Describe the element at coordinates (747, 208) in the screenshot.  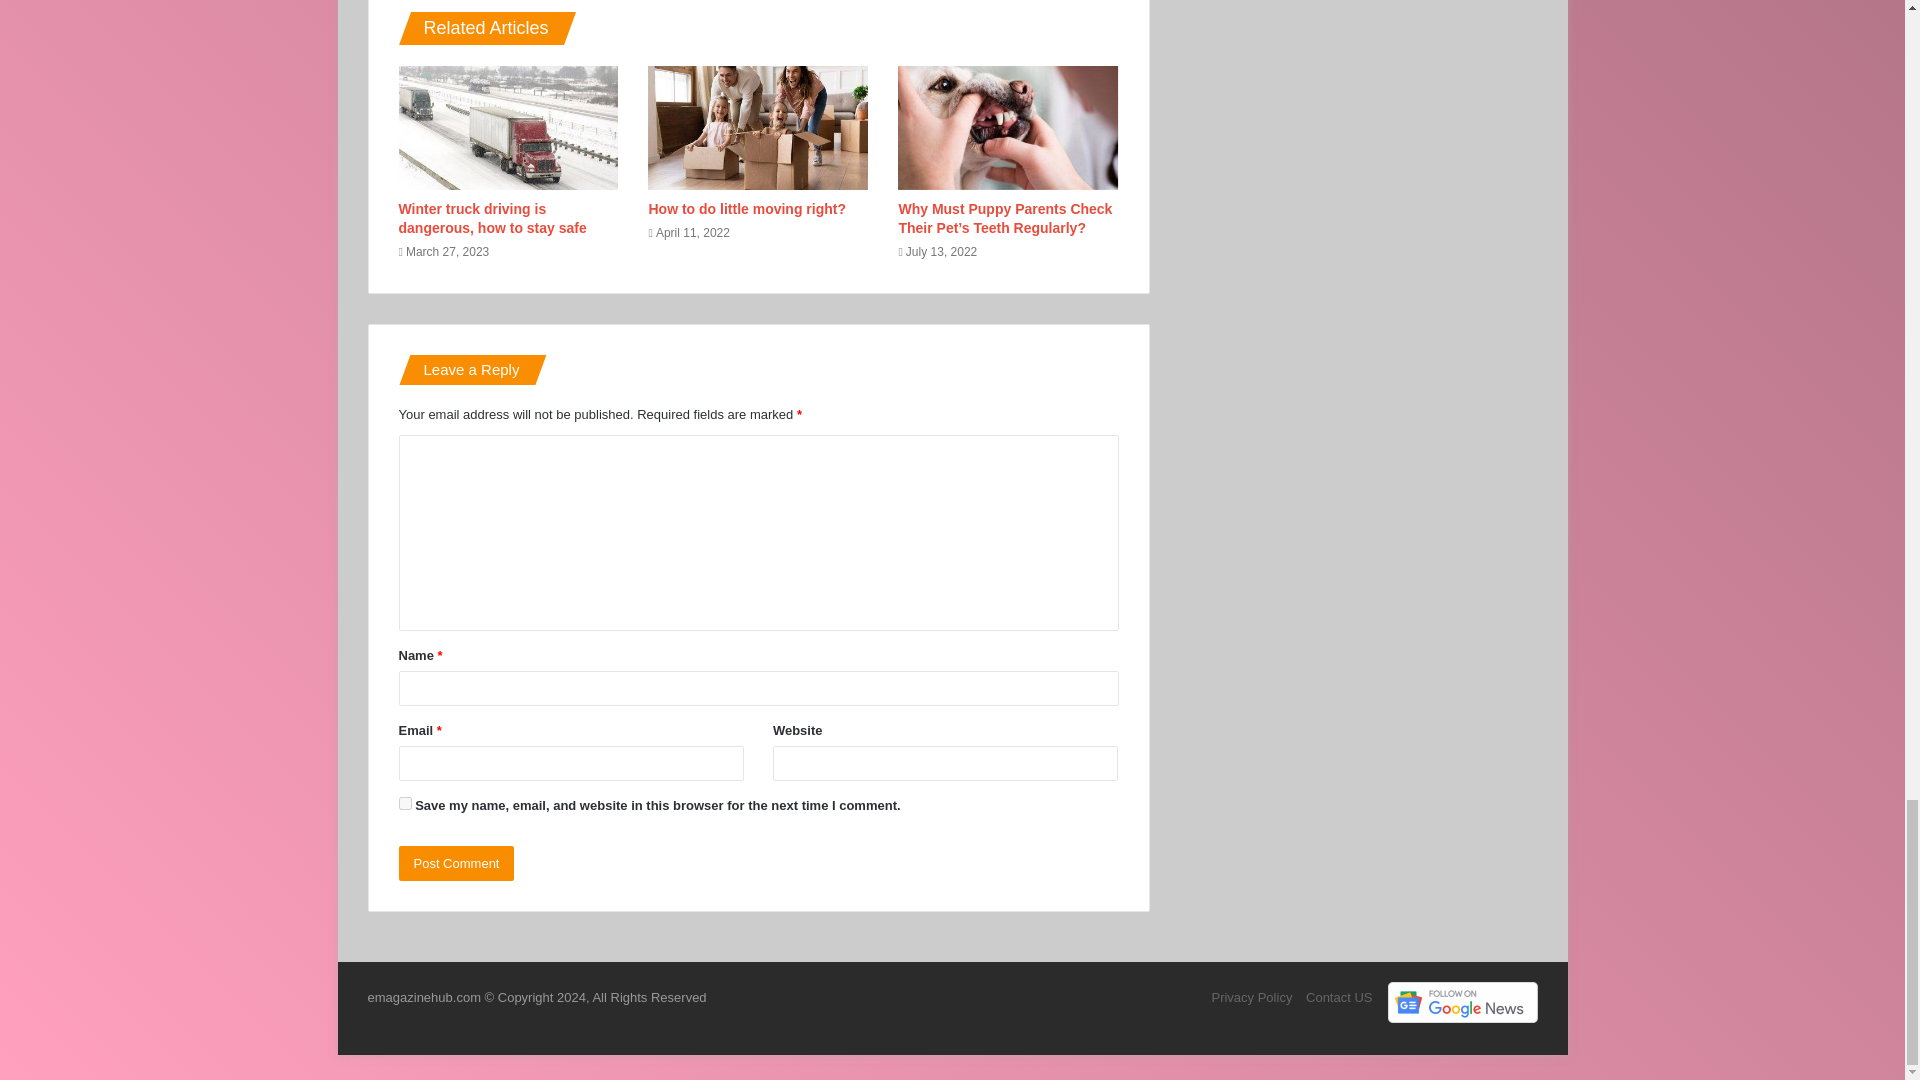
I see `How to do little moving right?` at that location.